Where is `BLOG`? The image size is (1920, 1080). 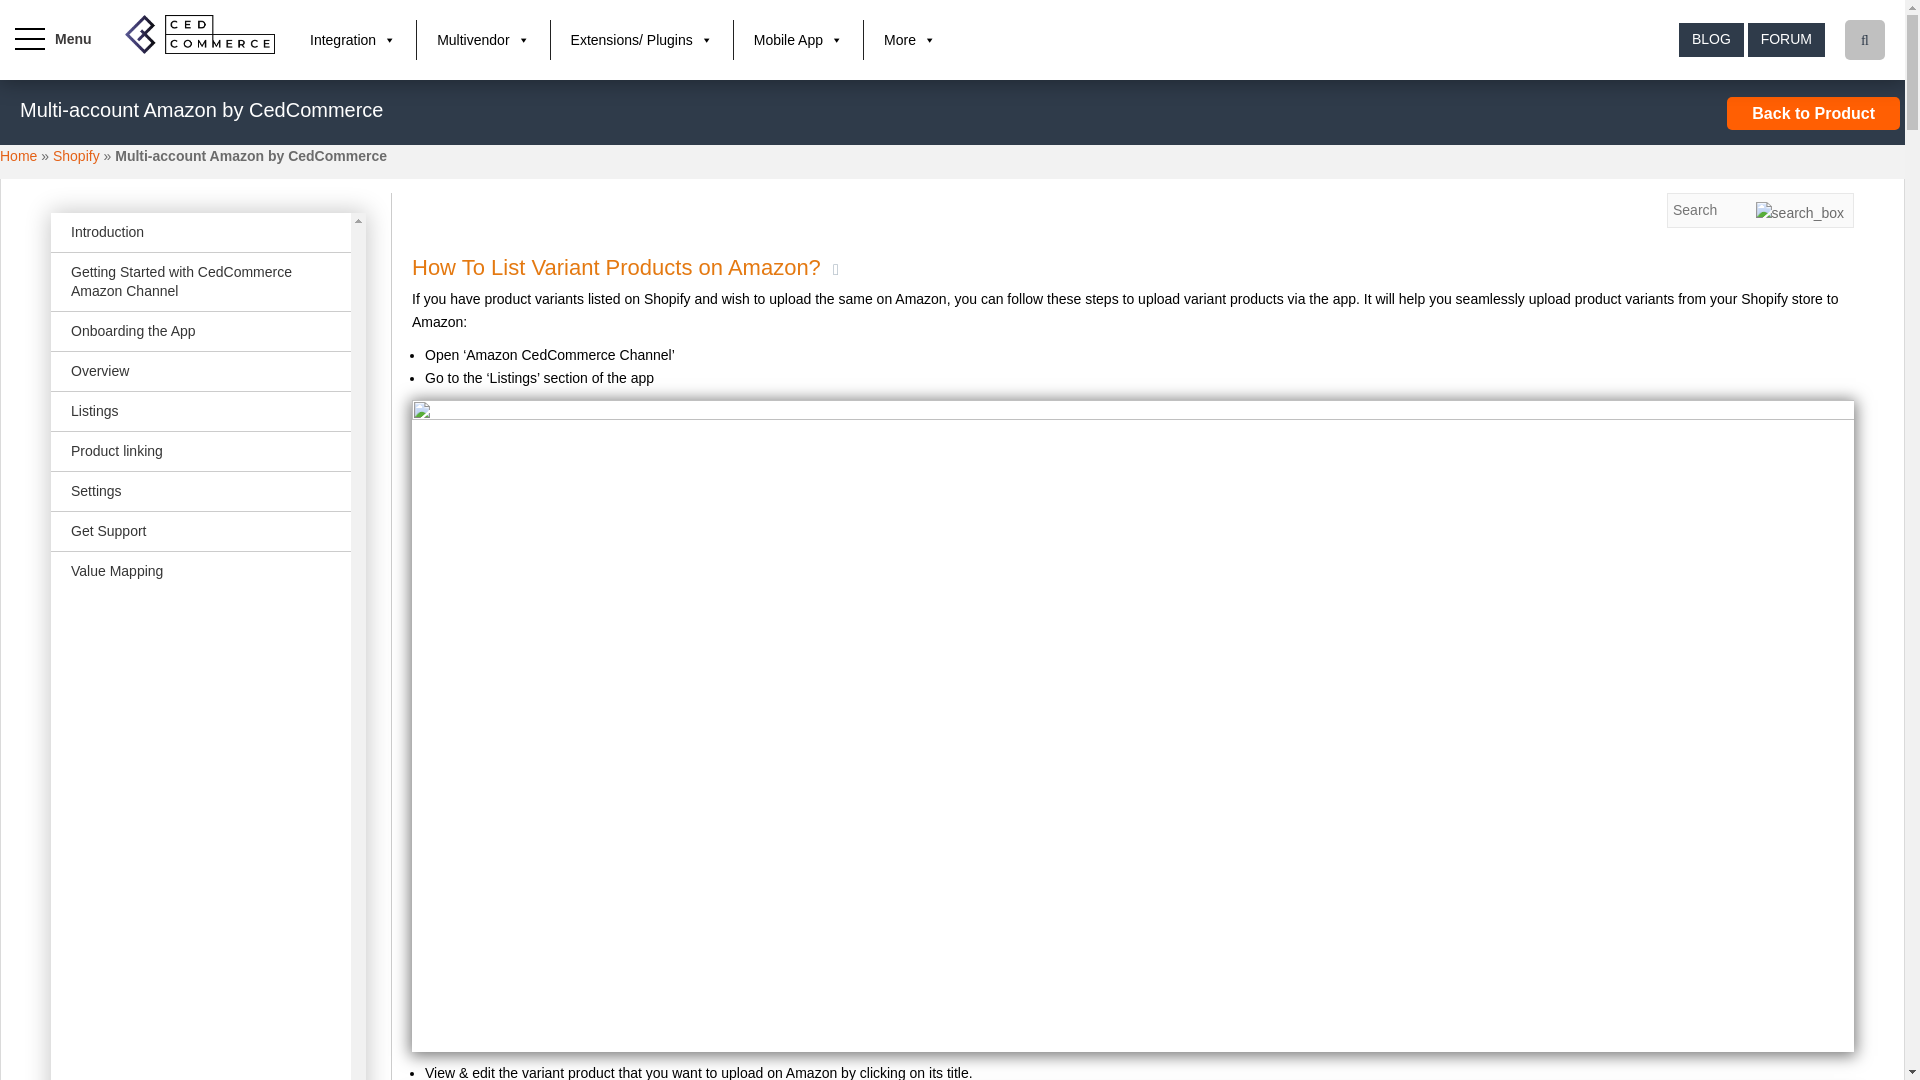 BLOG is located at coordinates (1710, 40).